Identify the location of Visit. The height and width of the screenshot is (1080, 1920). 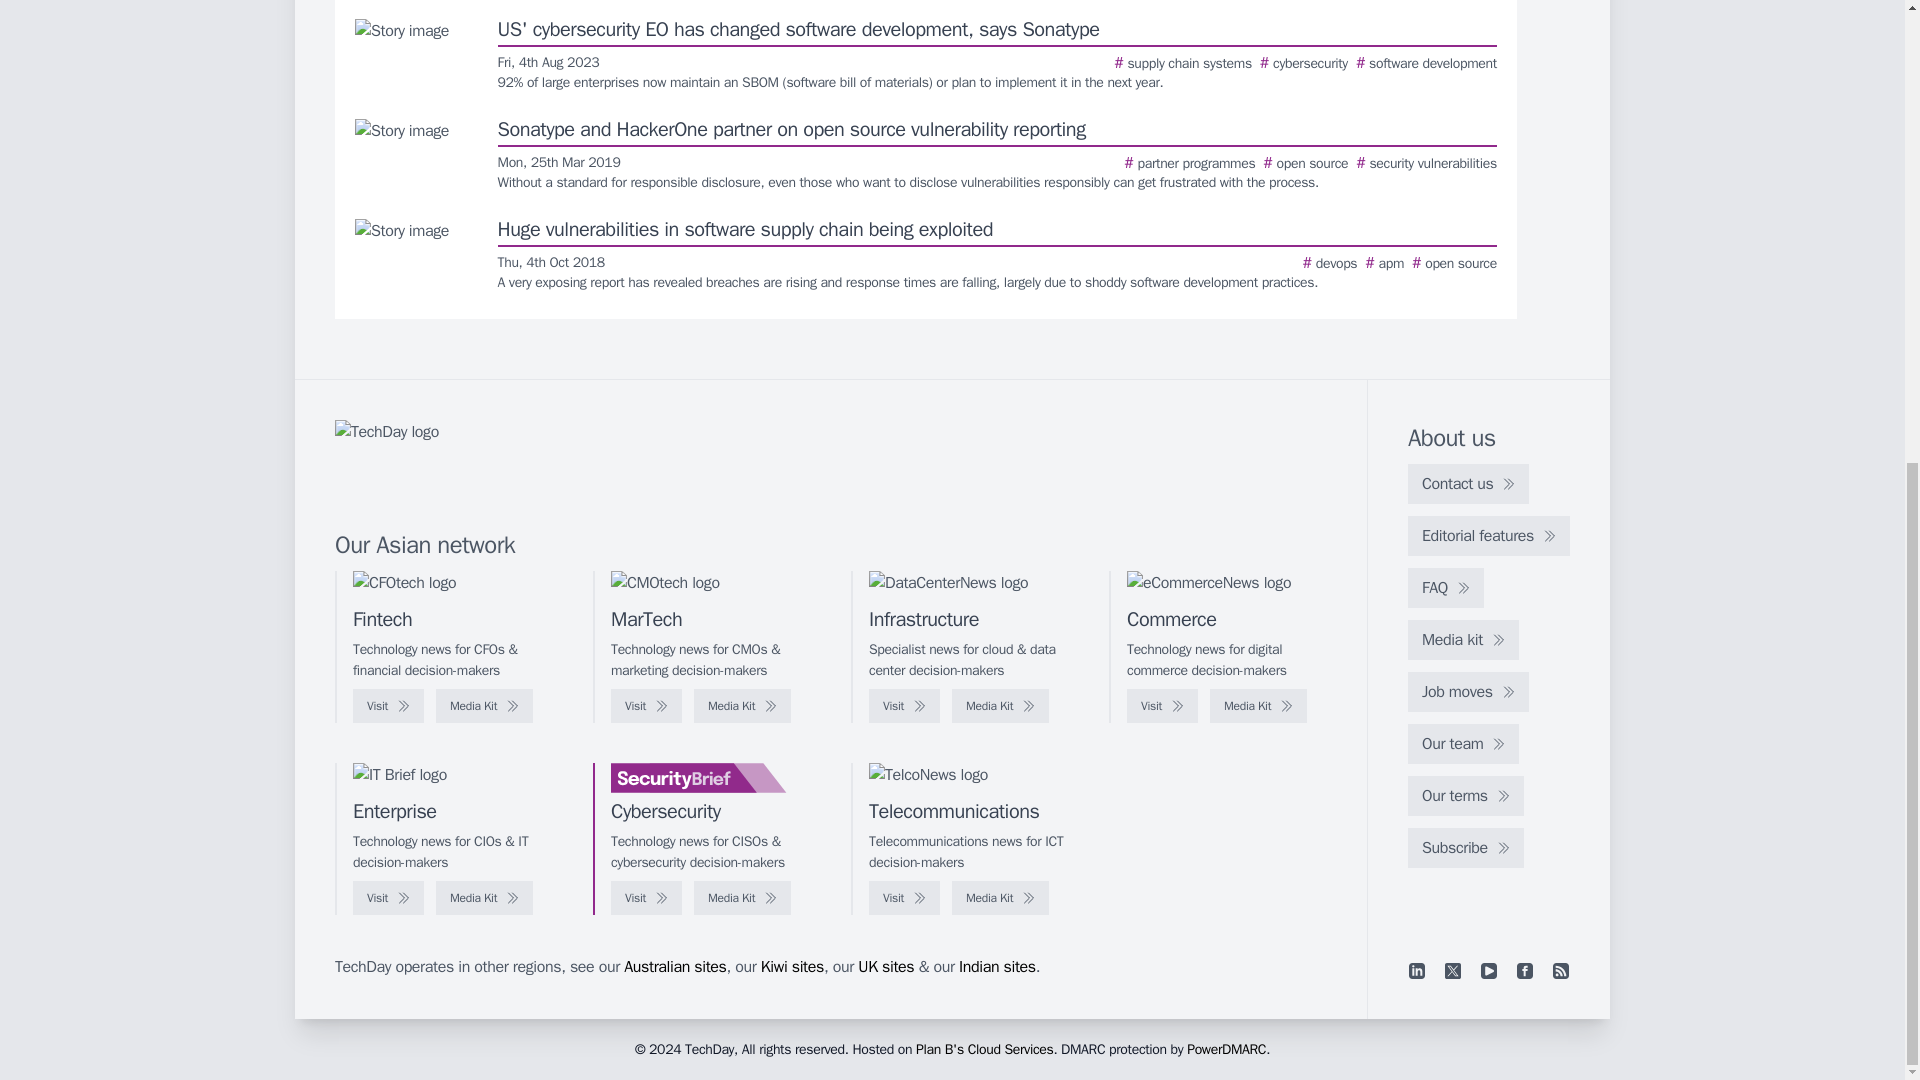
(388, 898).